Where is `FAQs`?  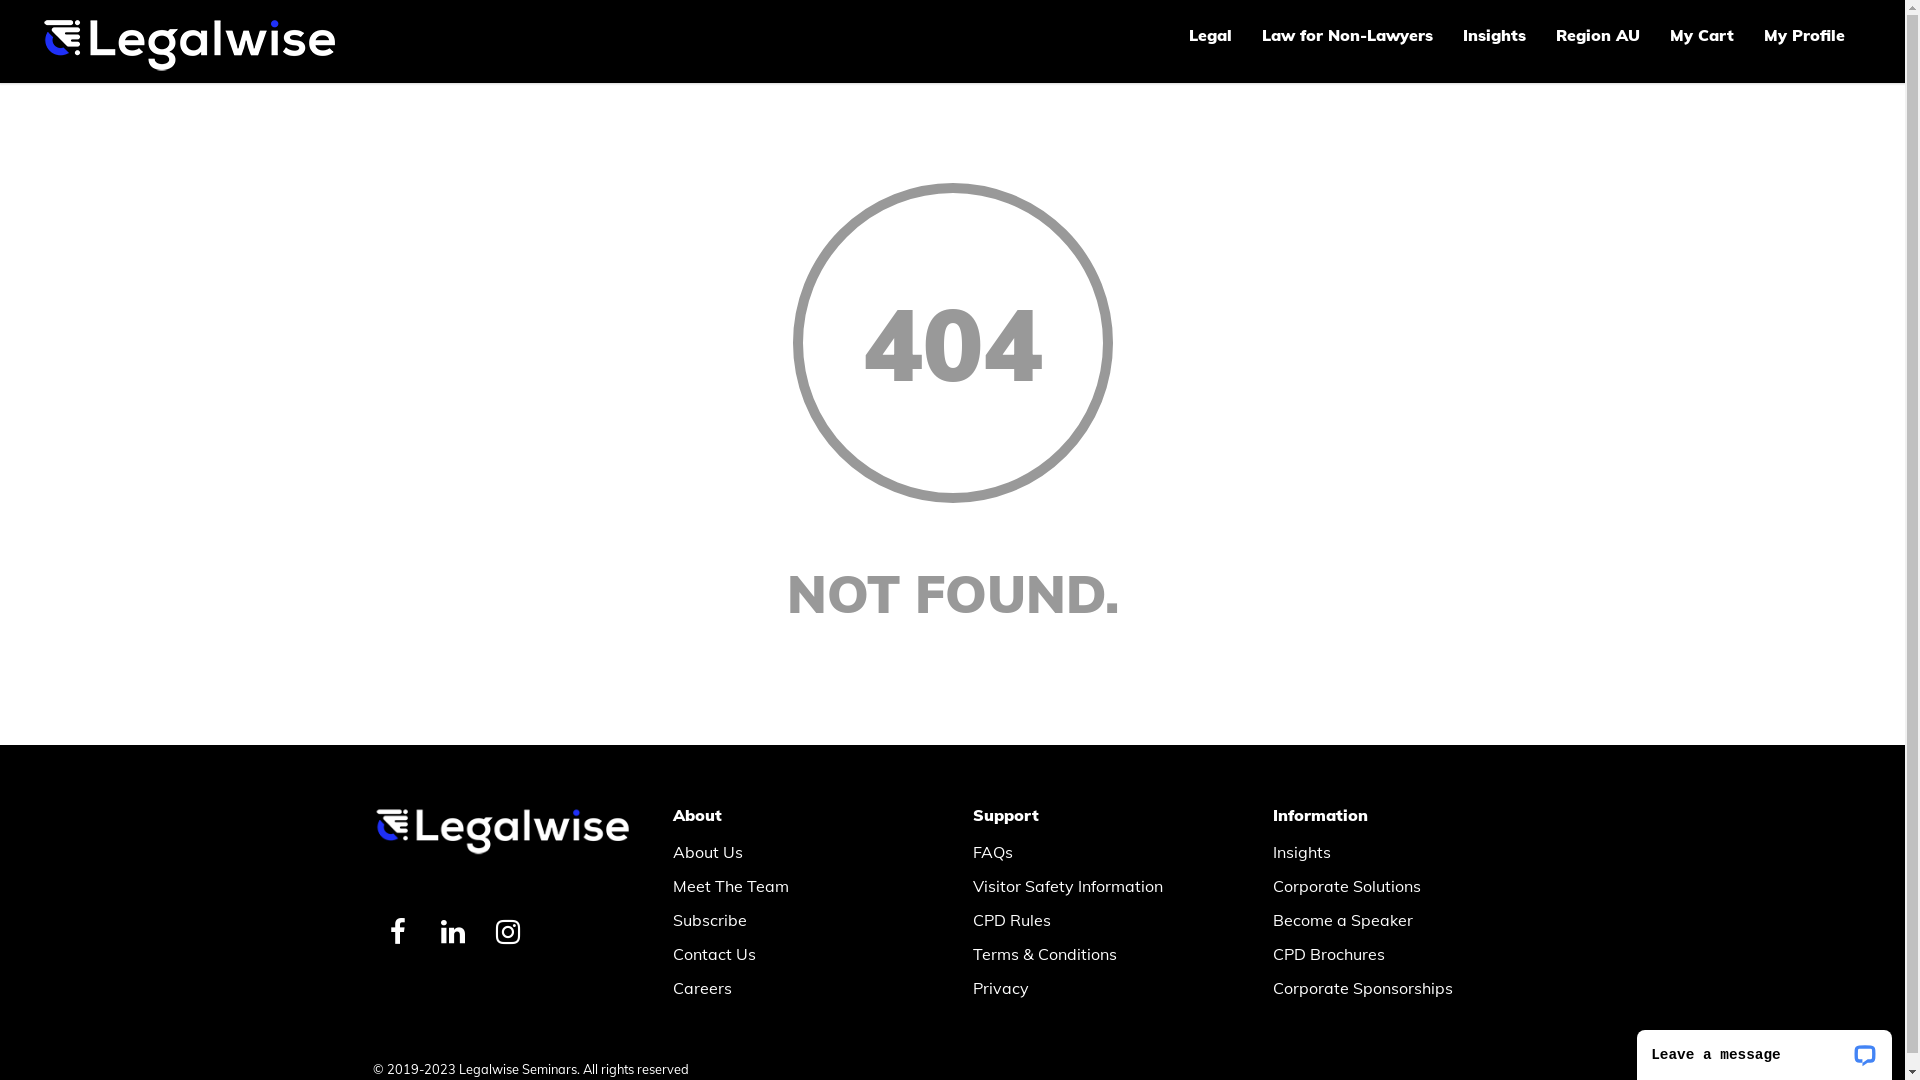 FAQs is located at coordinates (1097, 852).